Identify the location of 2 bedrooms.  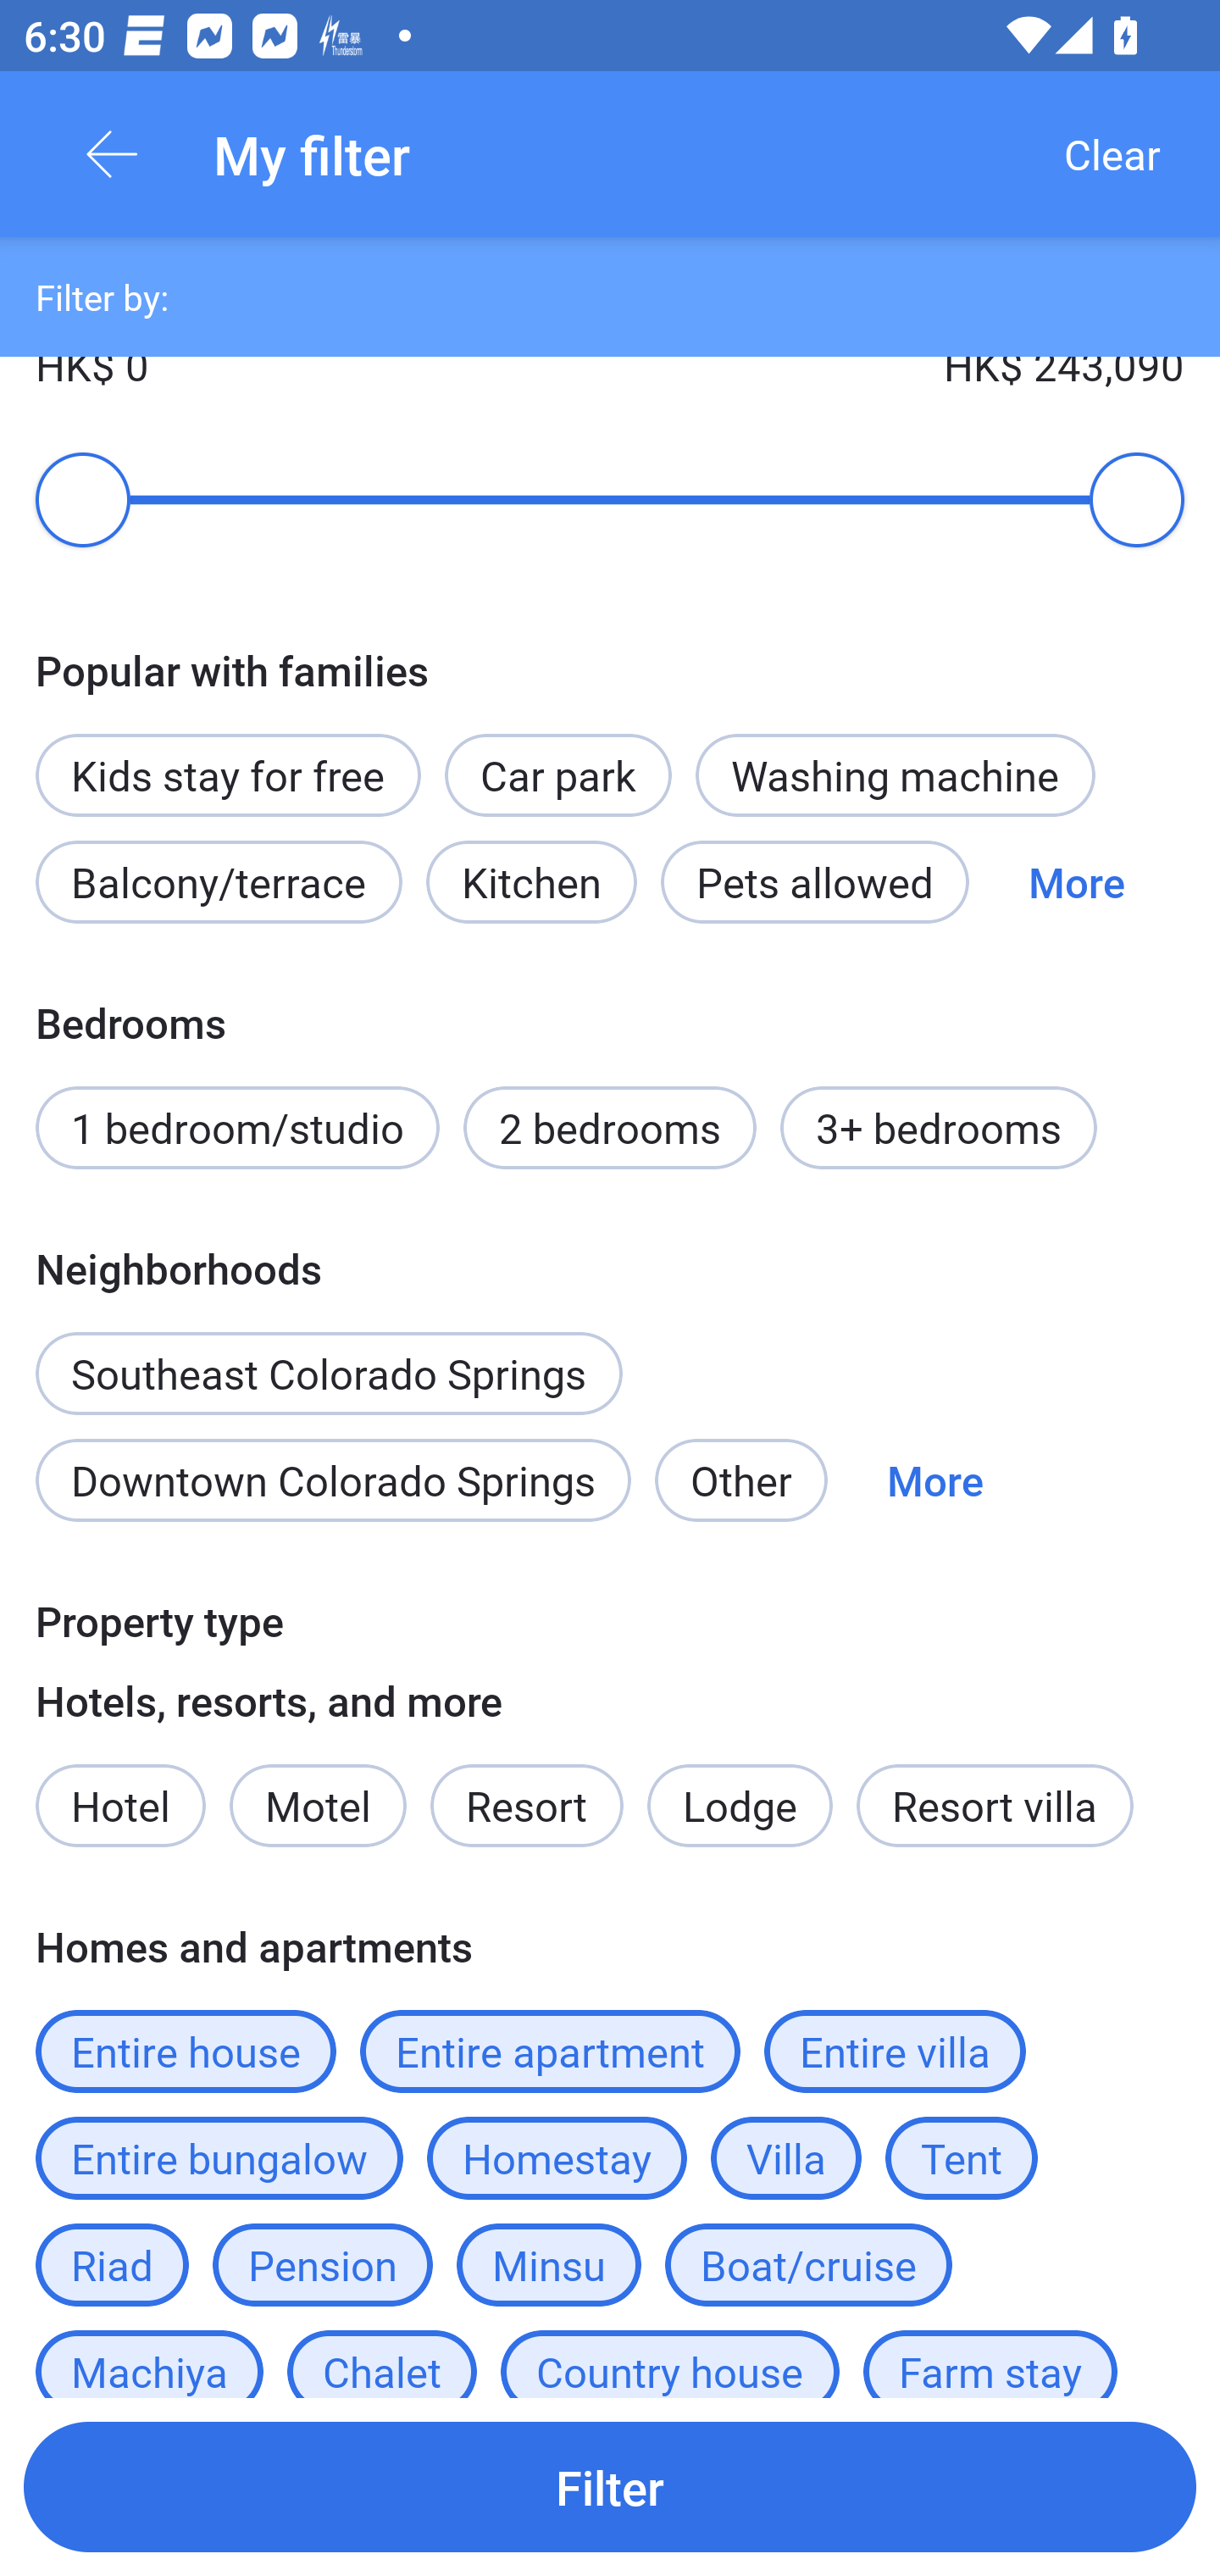
(610, 1127).